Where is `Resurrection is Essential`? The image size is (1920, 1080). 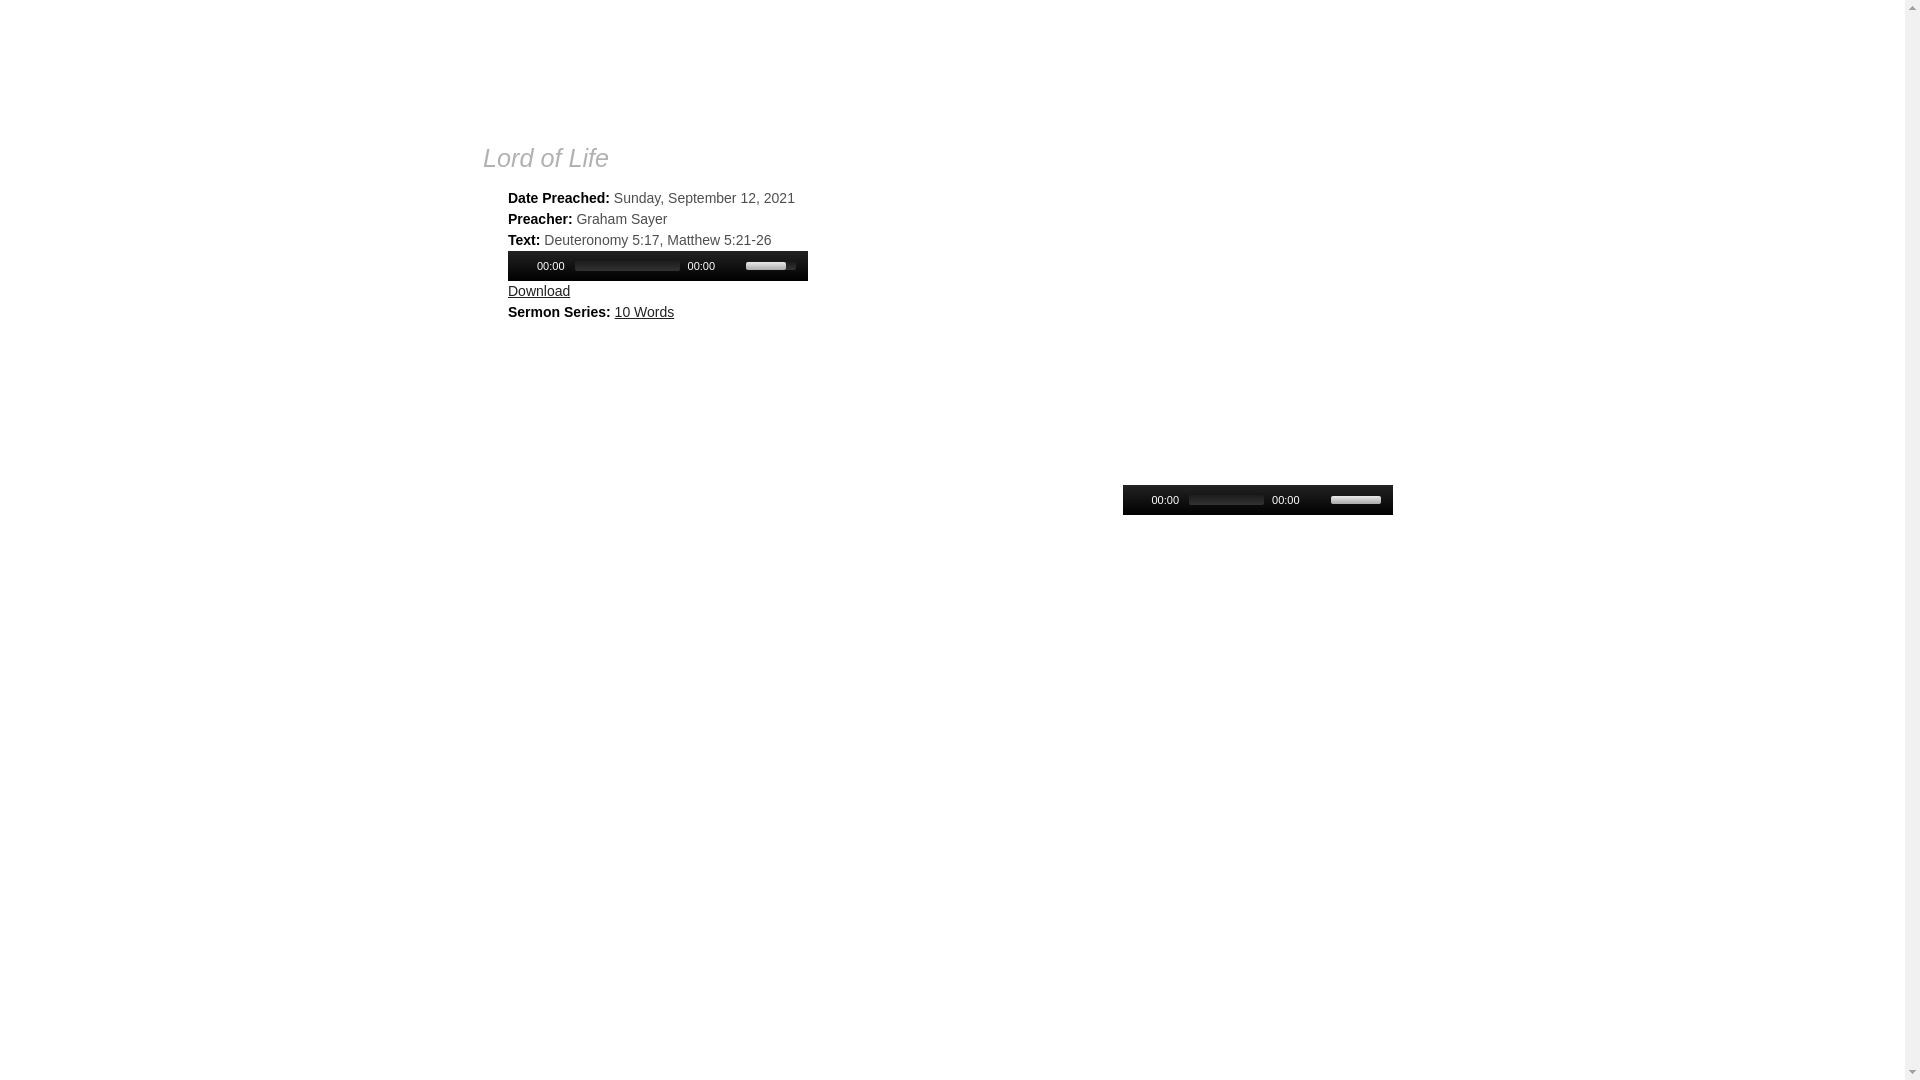 Resurrection is Essential is located at coordinates (1199, 471).